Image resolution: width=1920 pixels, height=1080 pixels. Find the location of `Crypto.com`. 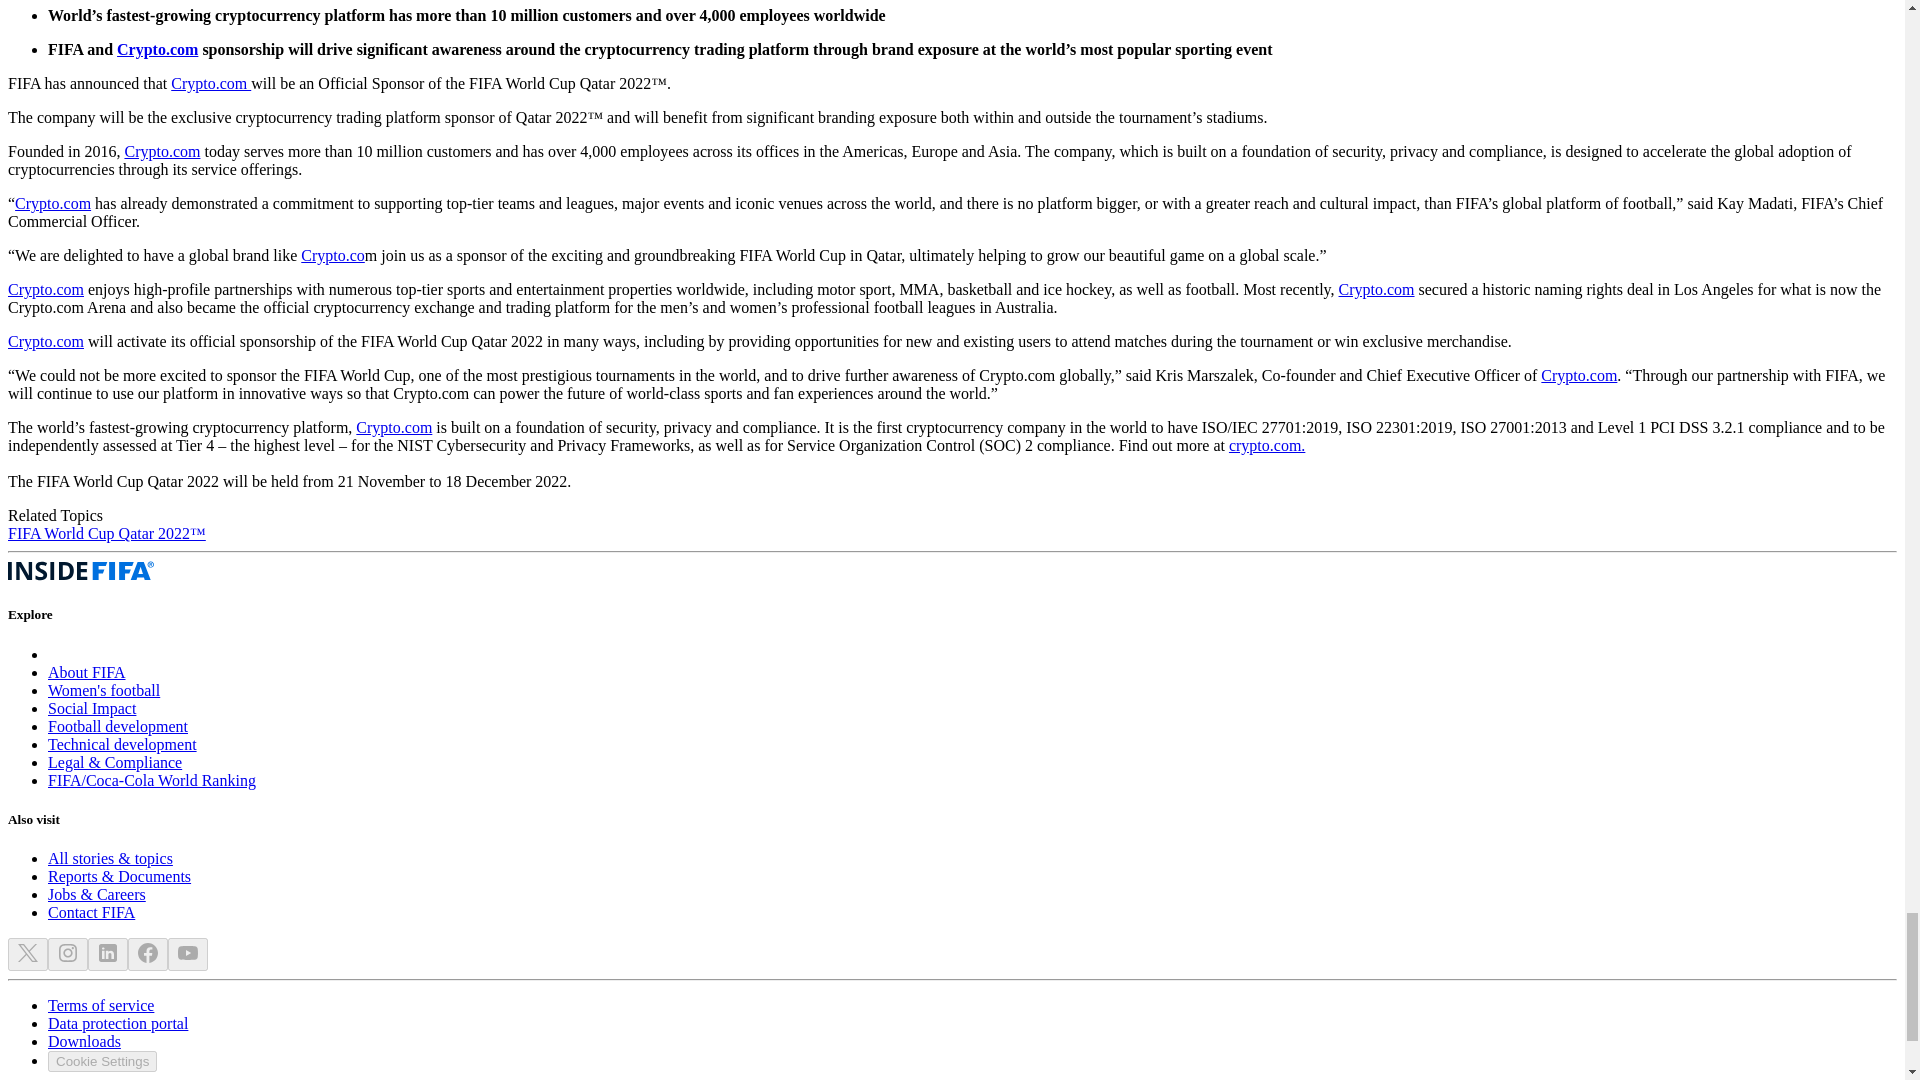

Crypto.com is located at coordinates (46, 340).